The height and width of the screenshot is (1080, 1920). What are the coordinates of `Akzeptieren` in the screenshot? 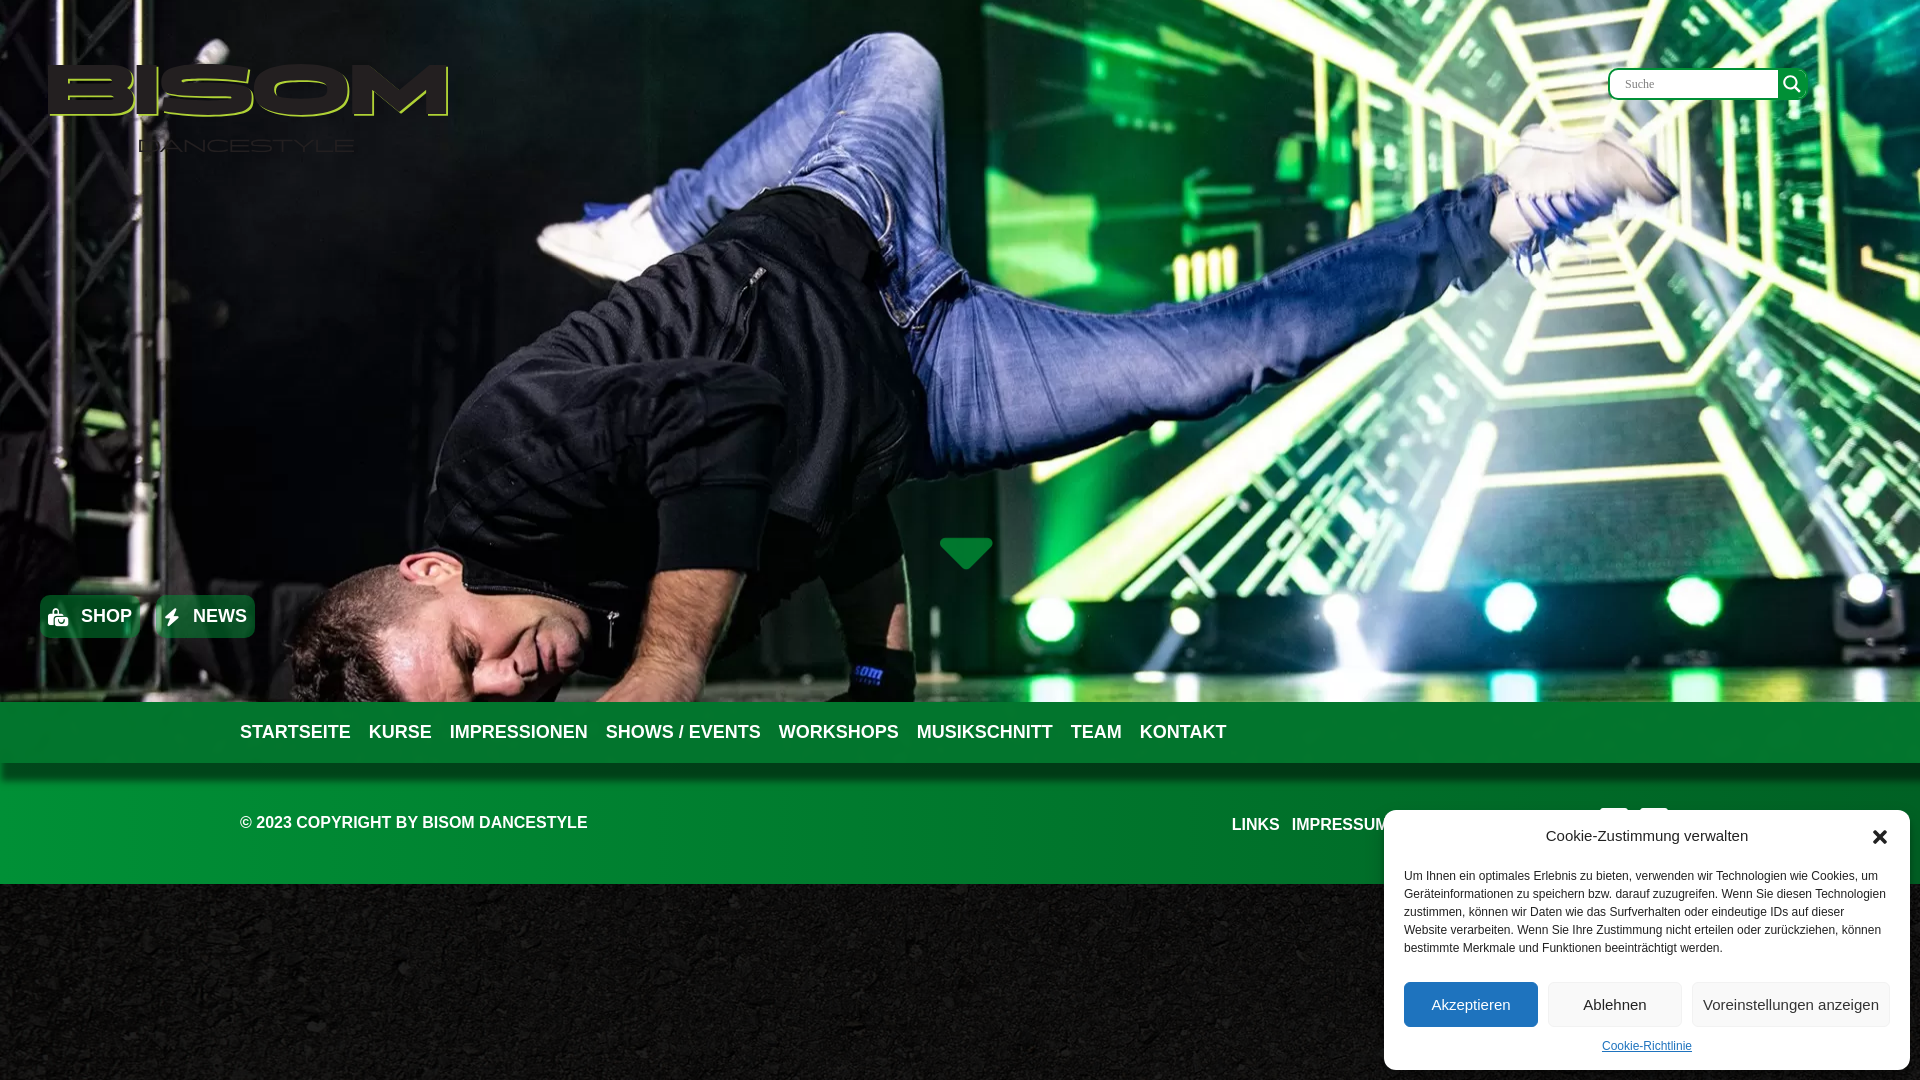 It's located at (1471, 1004).